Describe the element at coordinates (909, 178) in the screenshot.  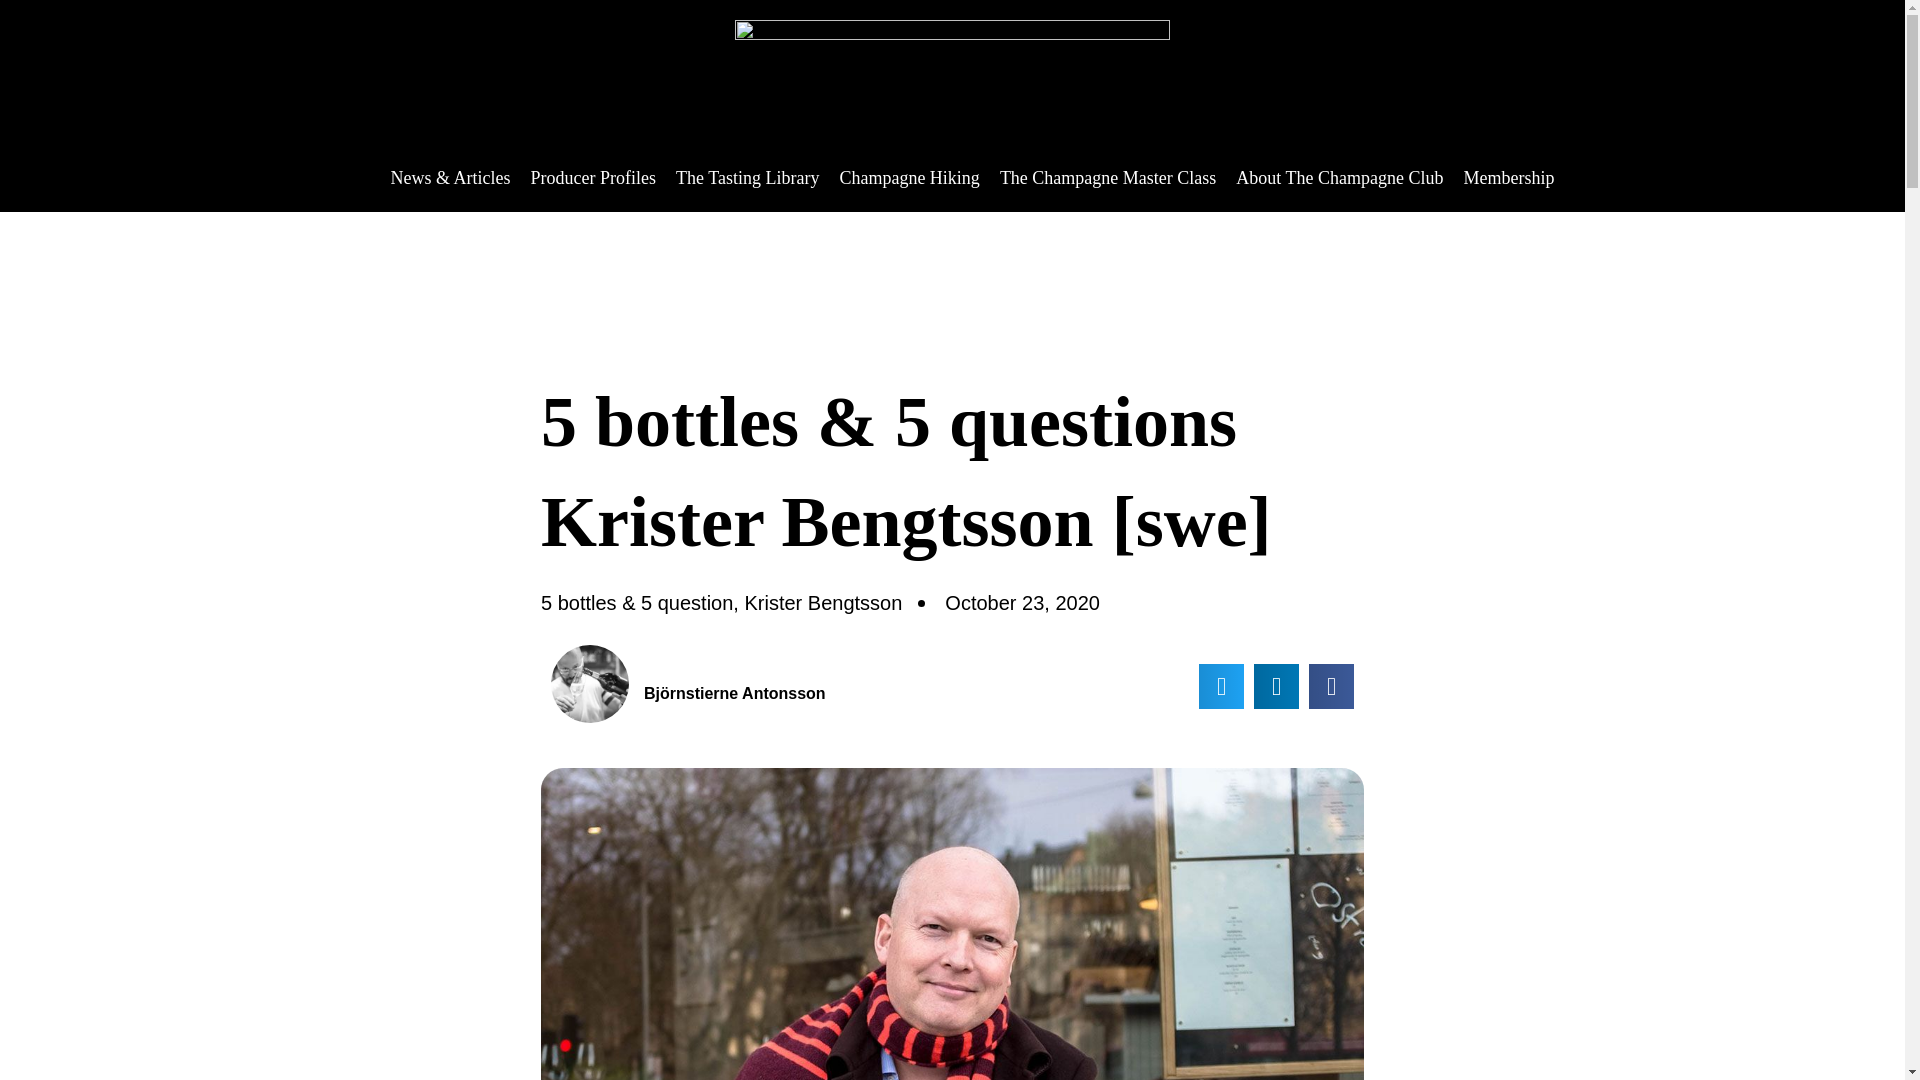
I see `Champagne Hiking` at that location.